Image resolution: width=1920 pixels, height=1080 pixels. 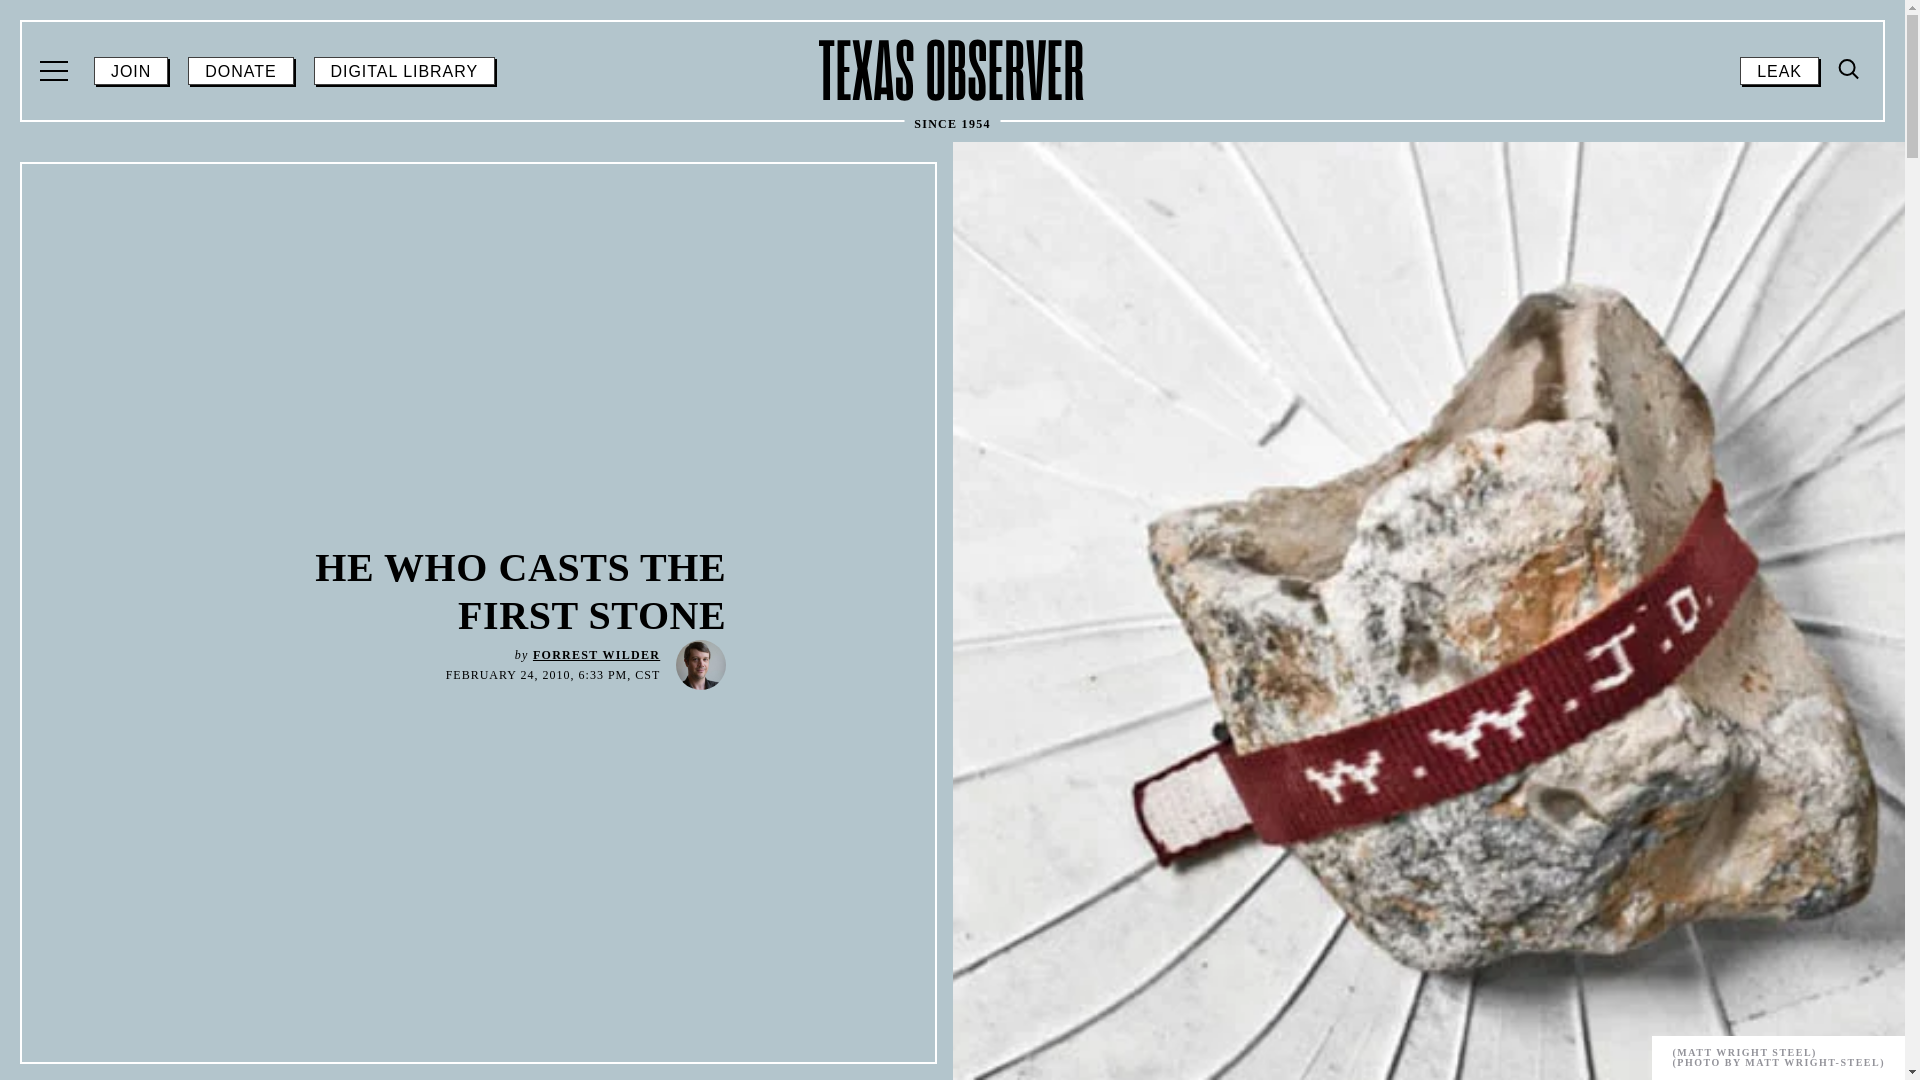 I want to click on JOIN, so click(x=952, y=70).